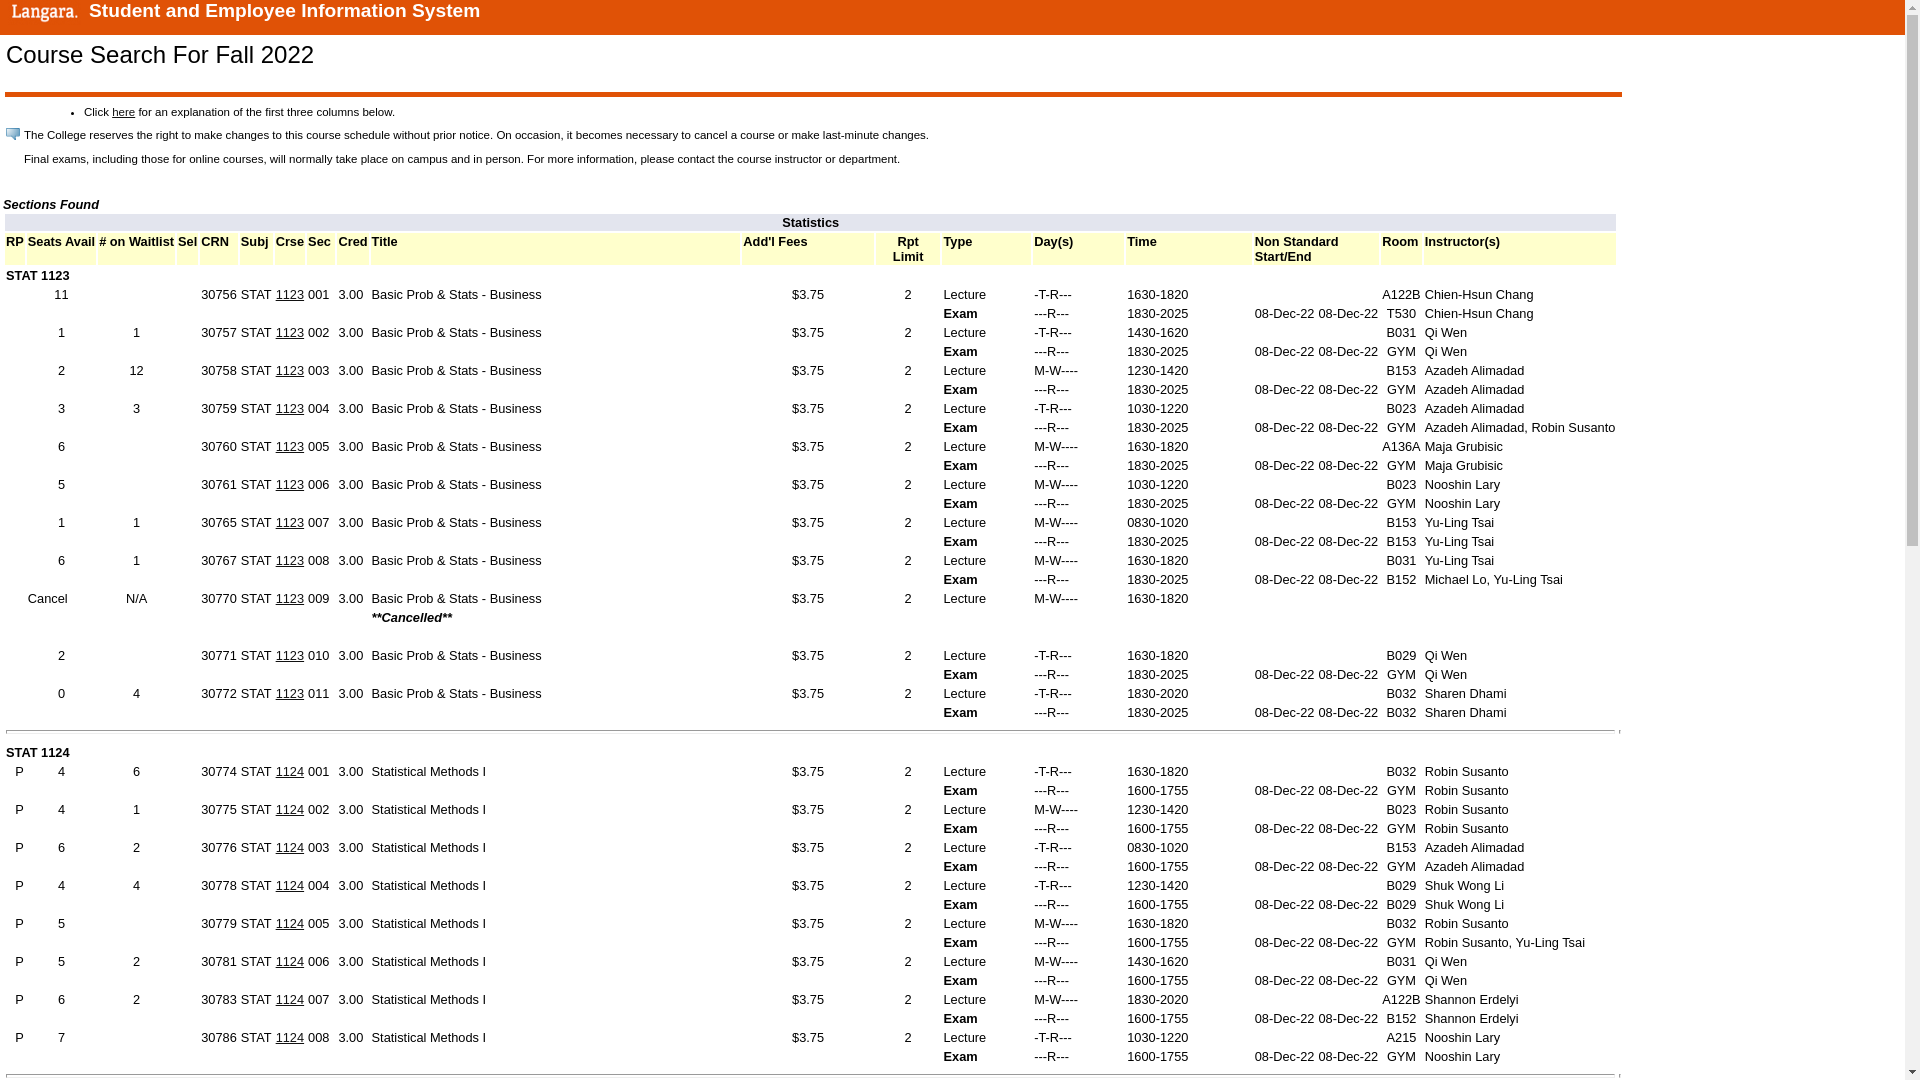  What do you see at coordinates (11, 94) in the screenshot?
I see `Transparent Image` at bounding box center [11, 94].